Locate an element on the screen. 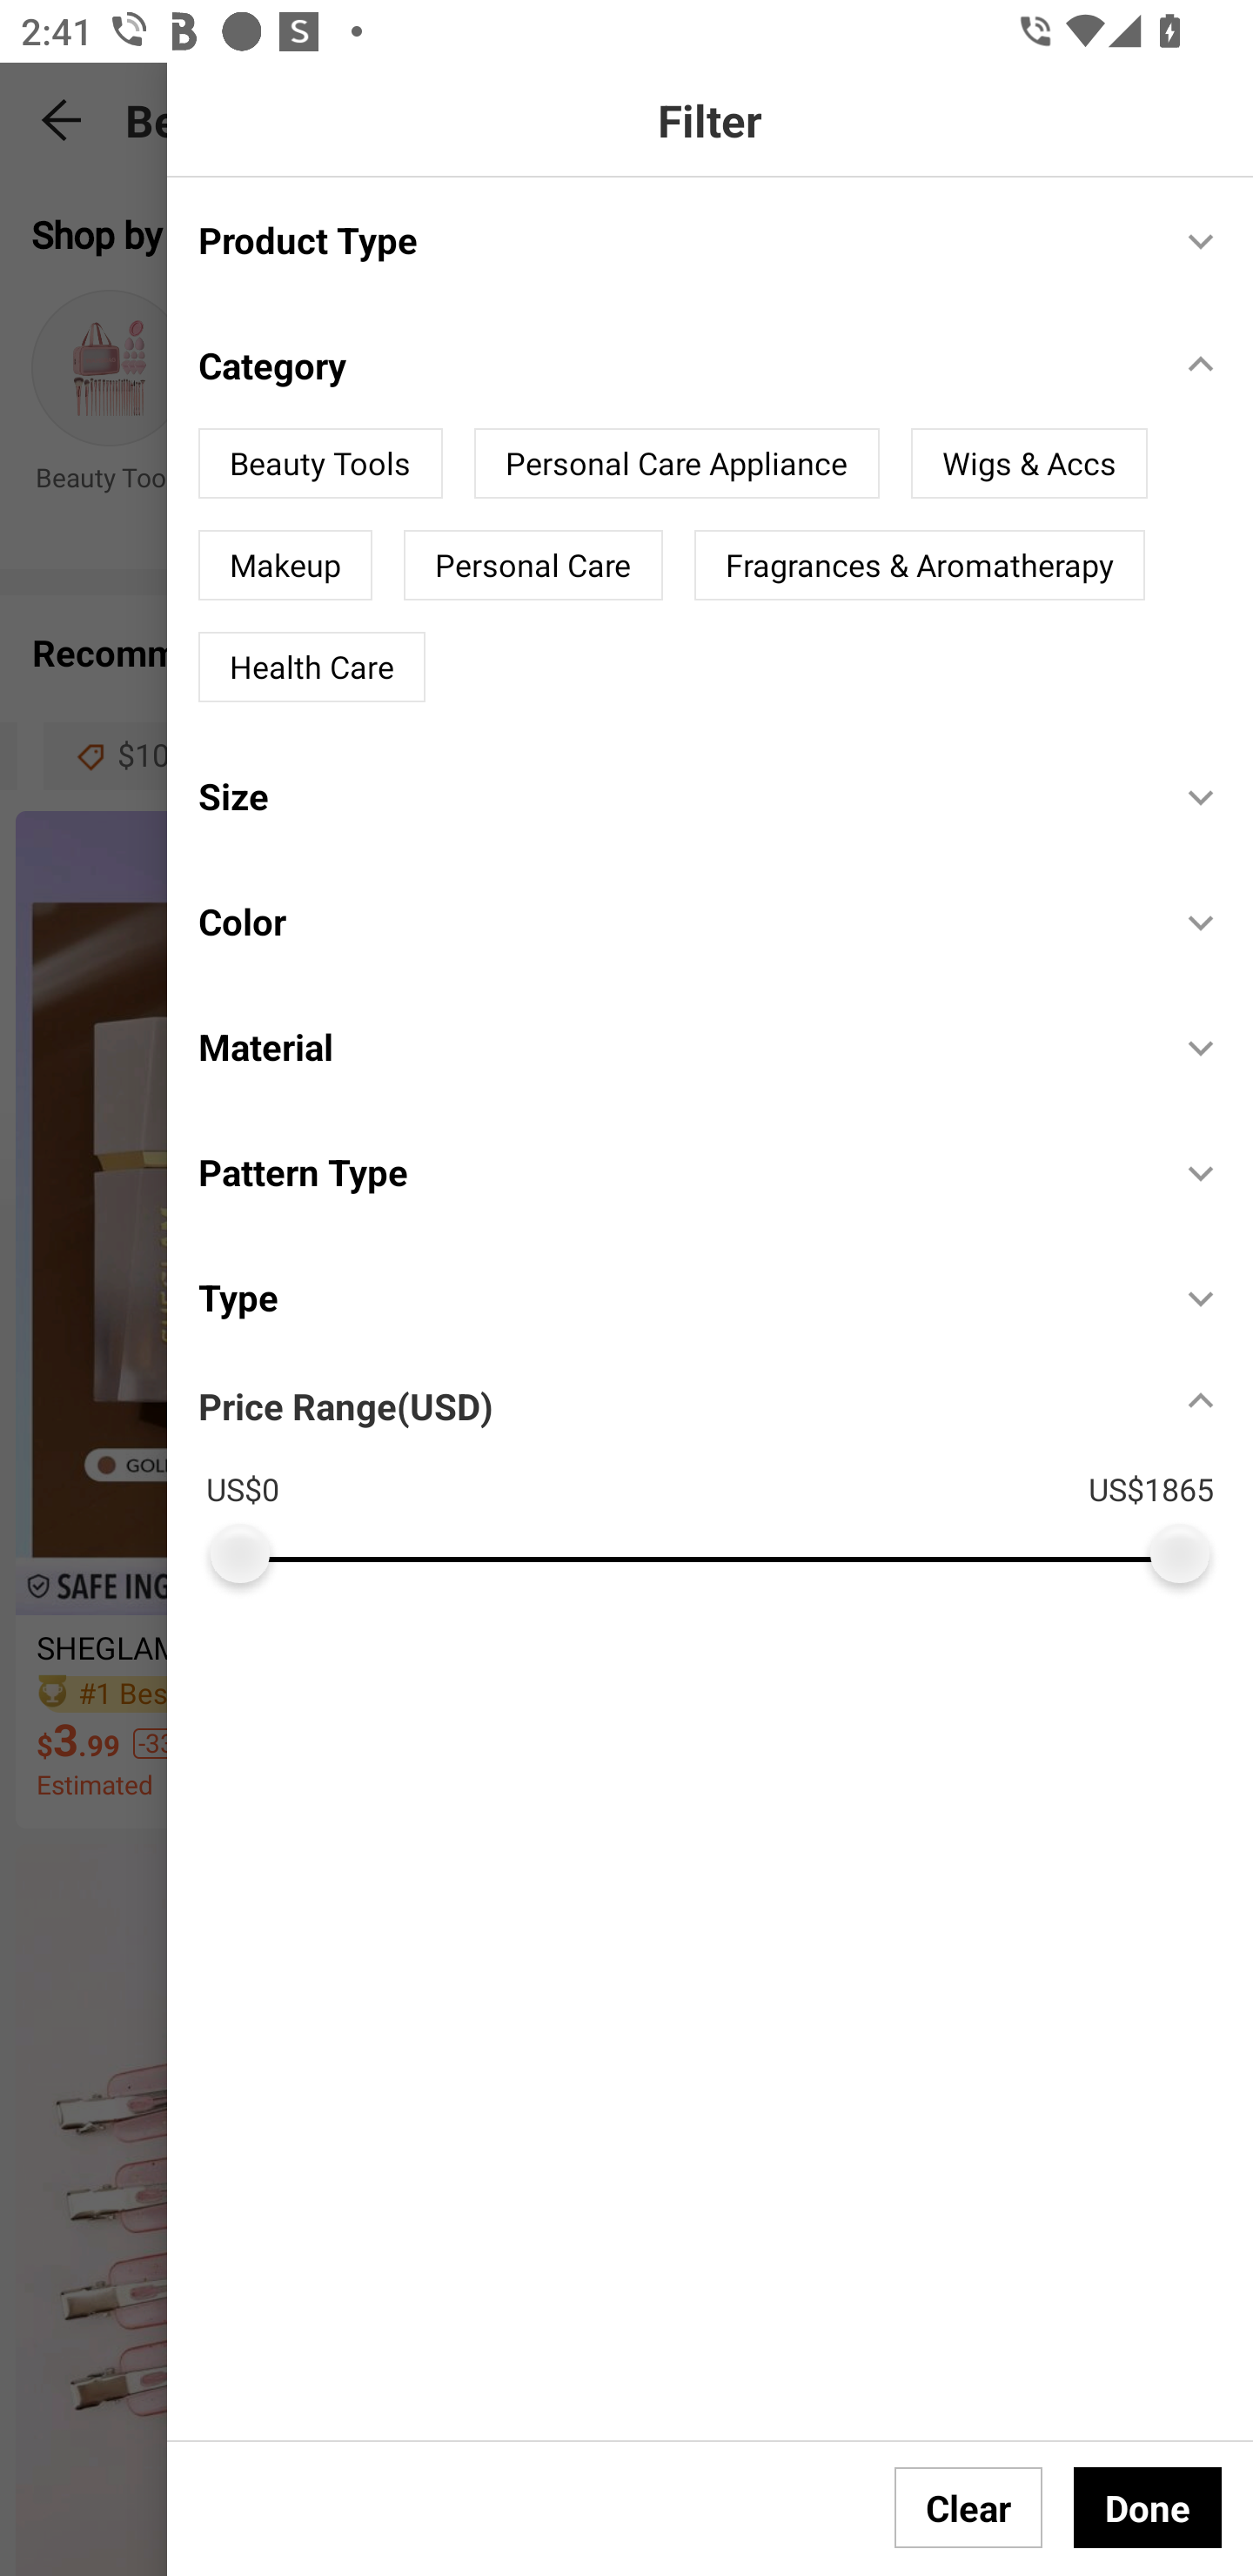 The height and width of the screenshot is (2576, 1253). Category is located at coordinates (673, 366).